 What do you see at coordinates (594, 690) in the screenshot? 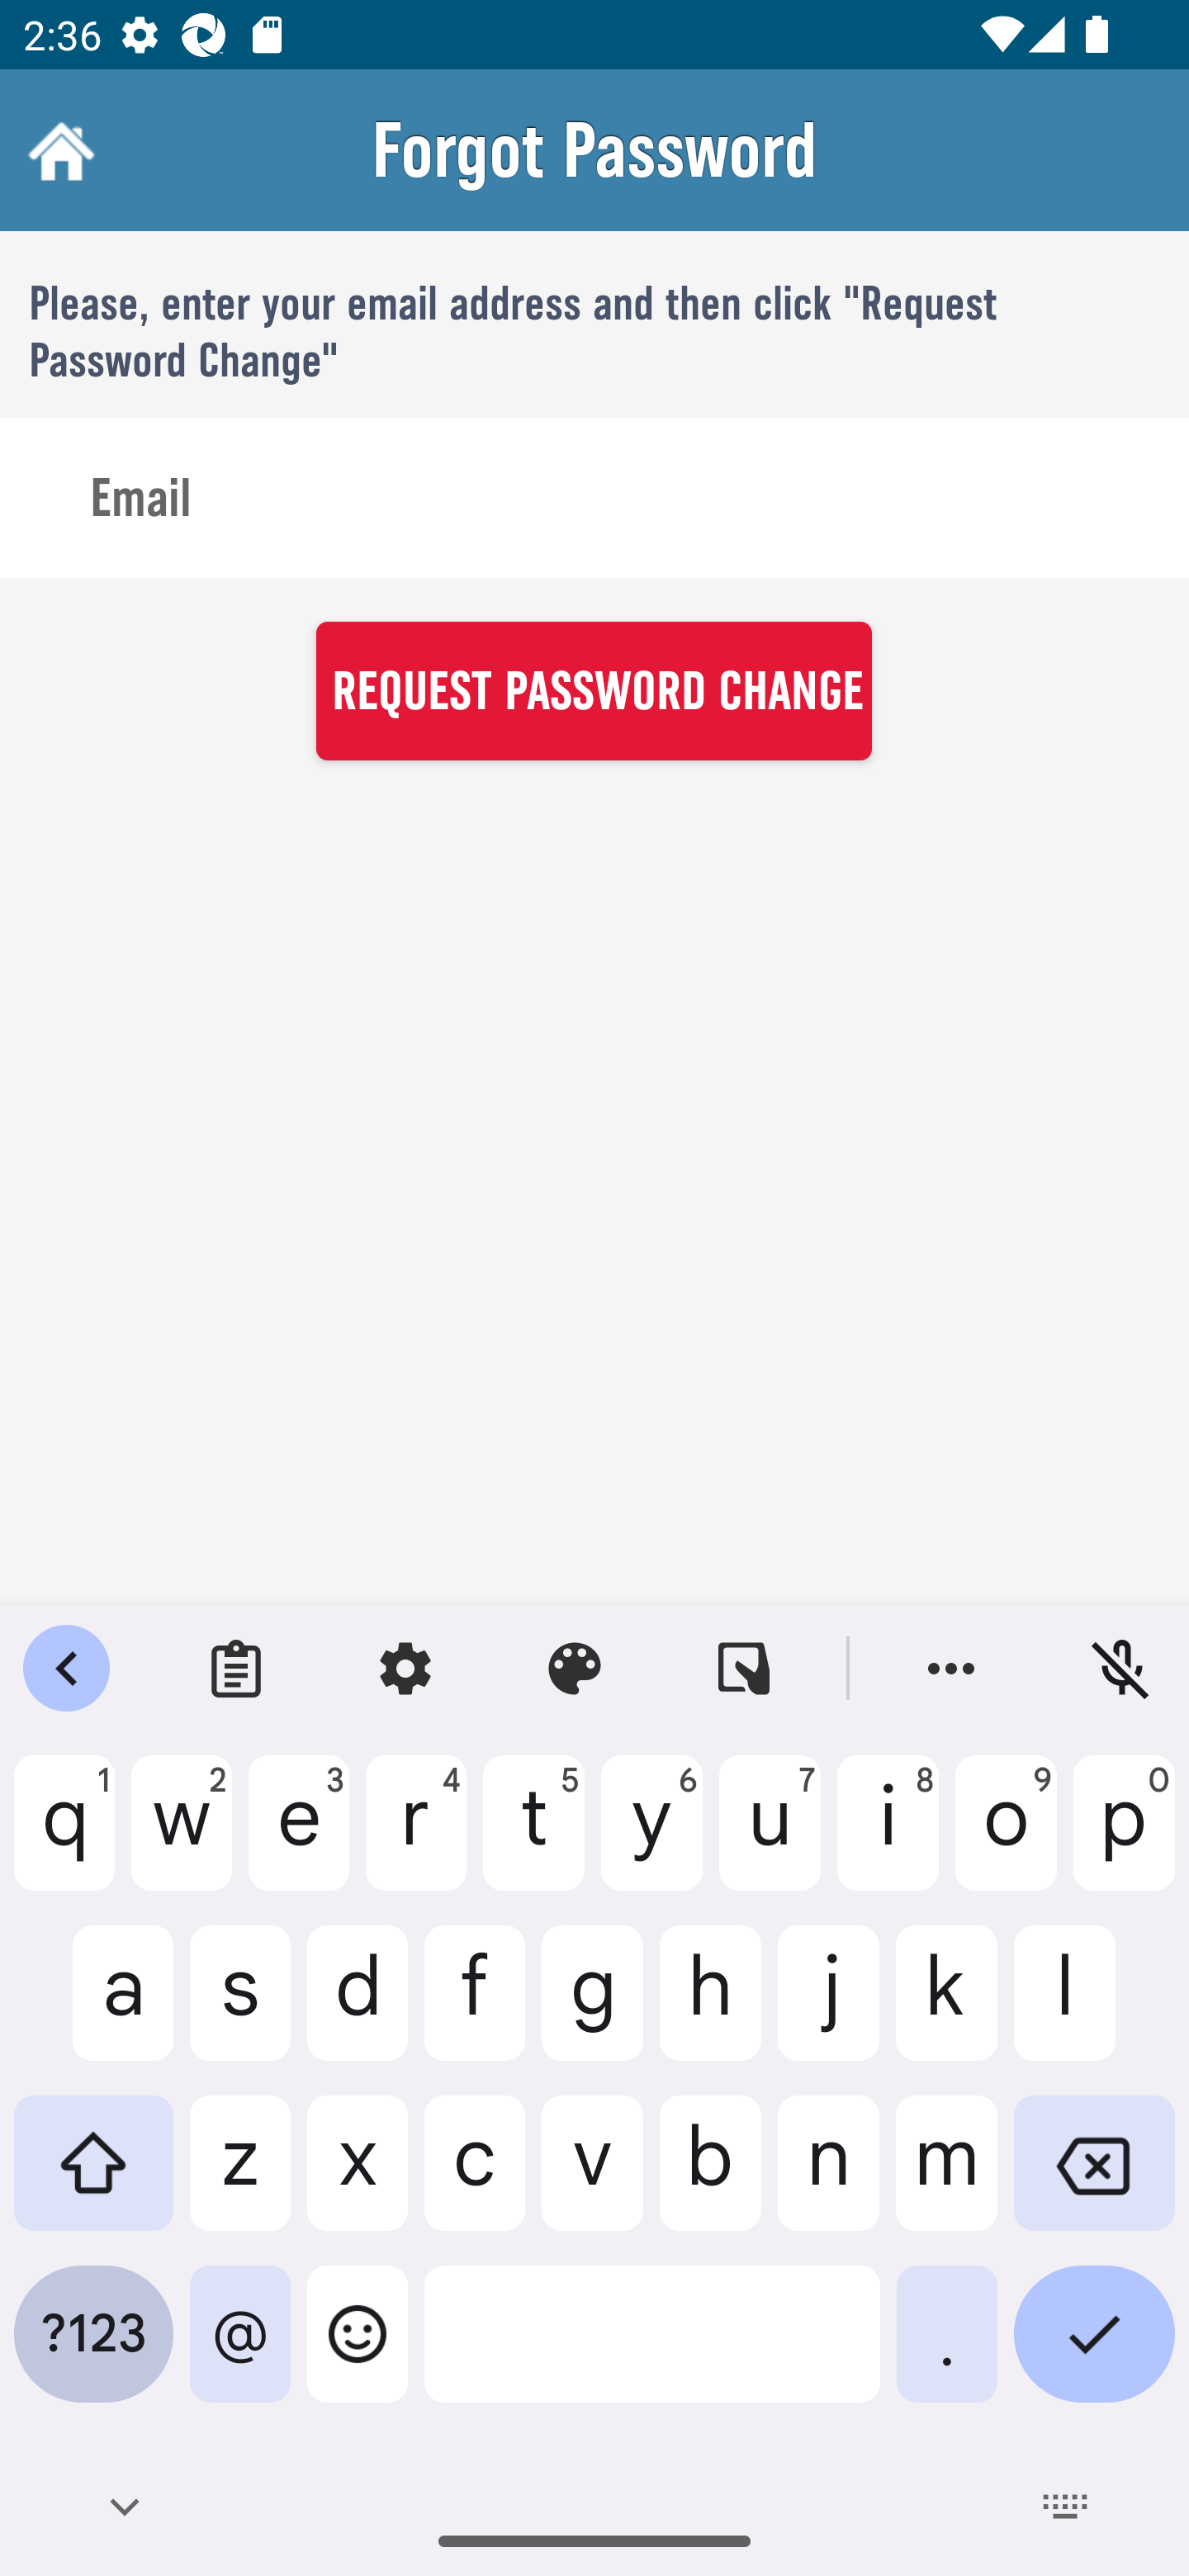
I see `REQUEST PASSWORD CHANGE` at bounding box center [594, 690].